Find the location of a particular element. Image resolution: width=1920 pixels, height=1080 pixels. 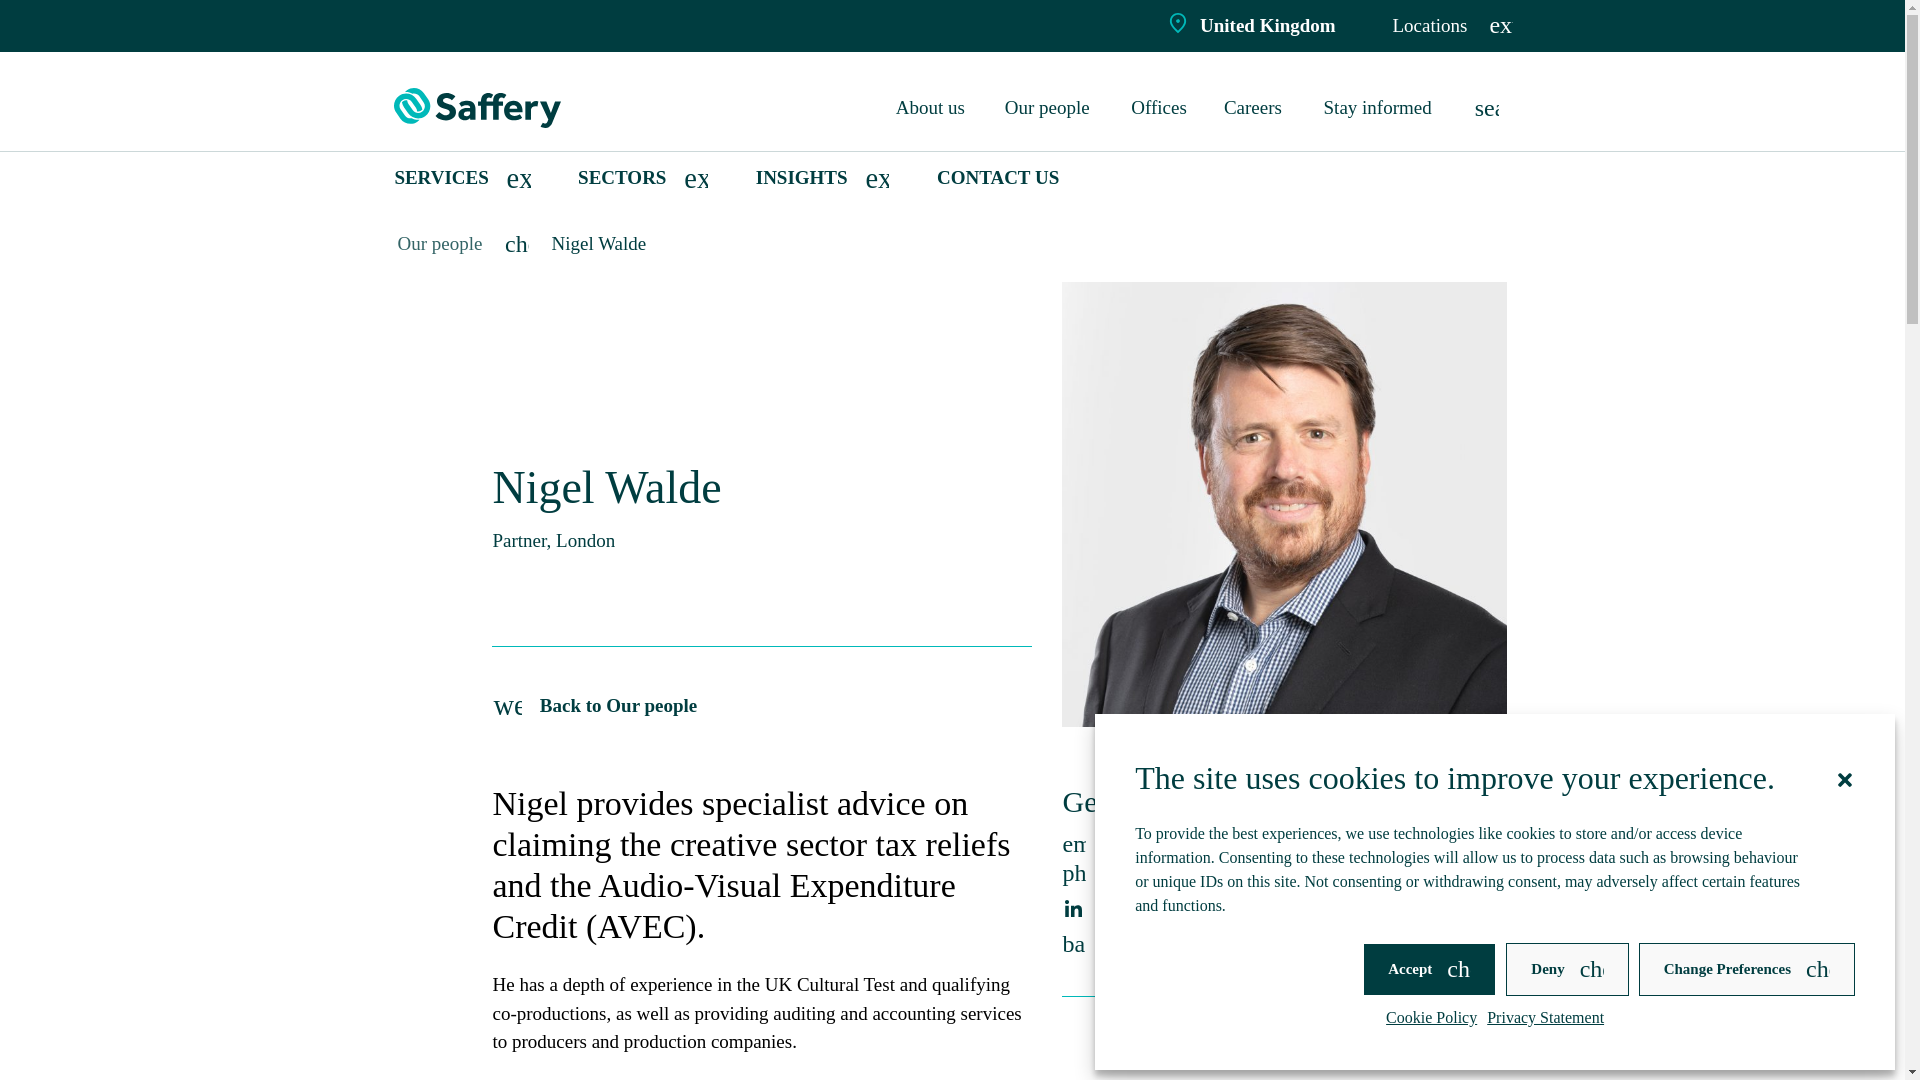

Our people is located at coordinates (440, 243).